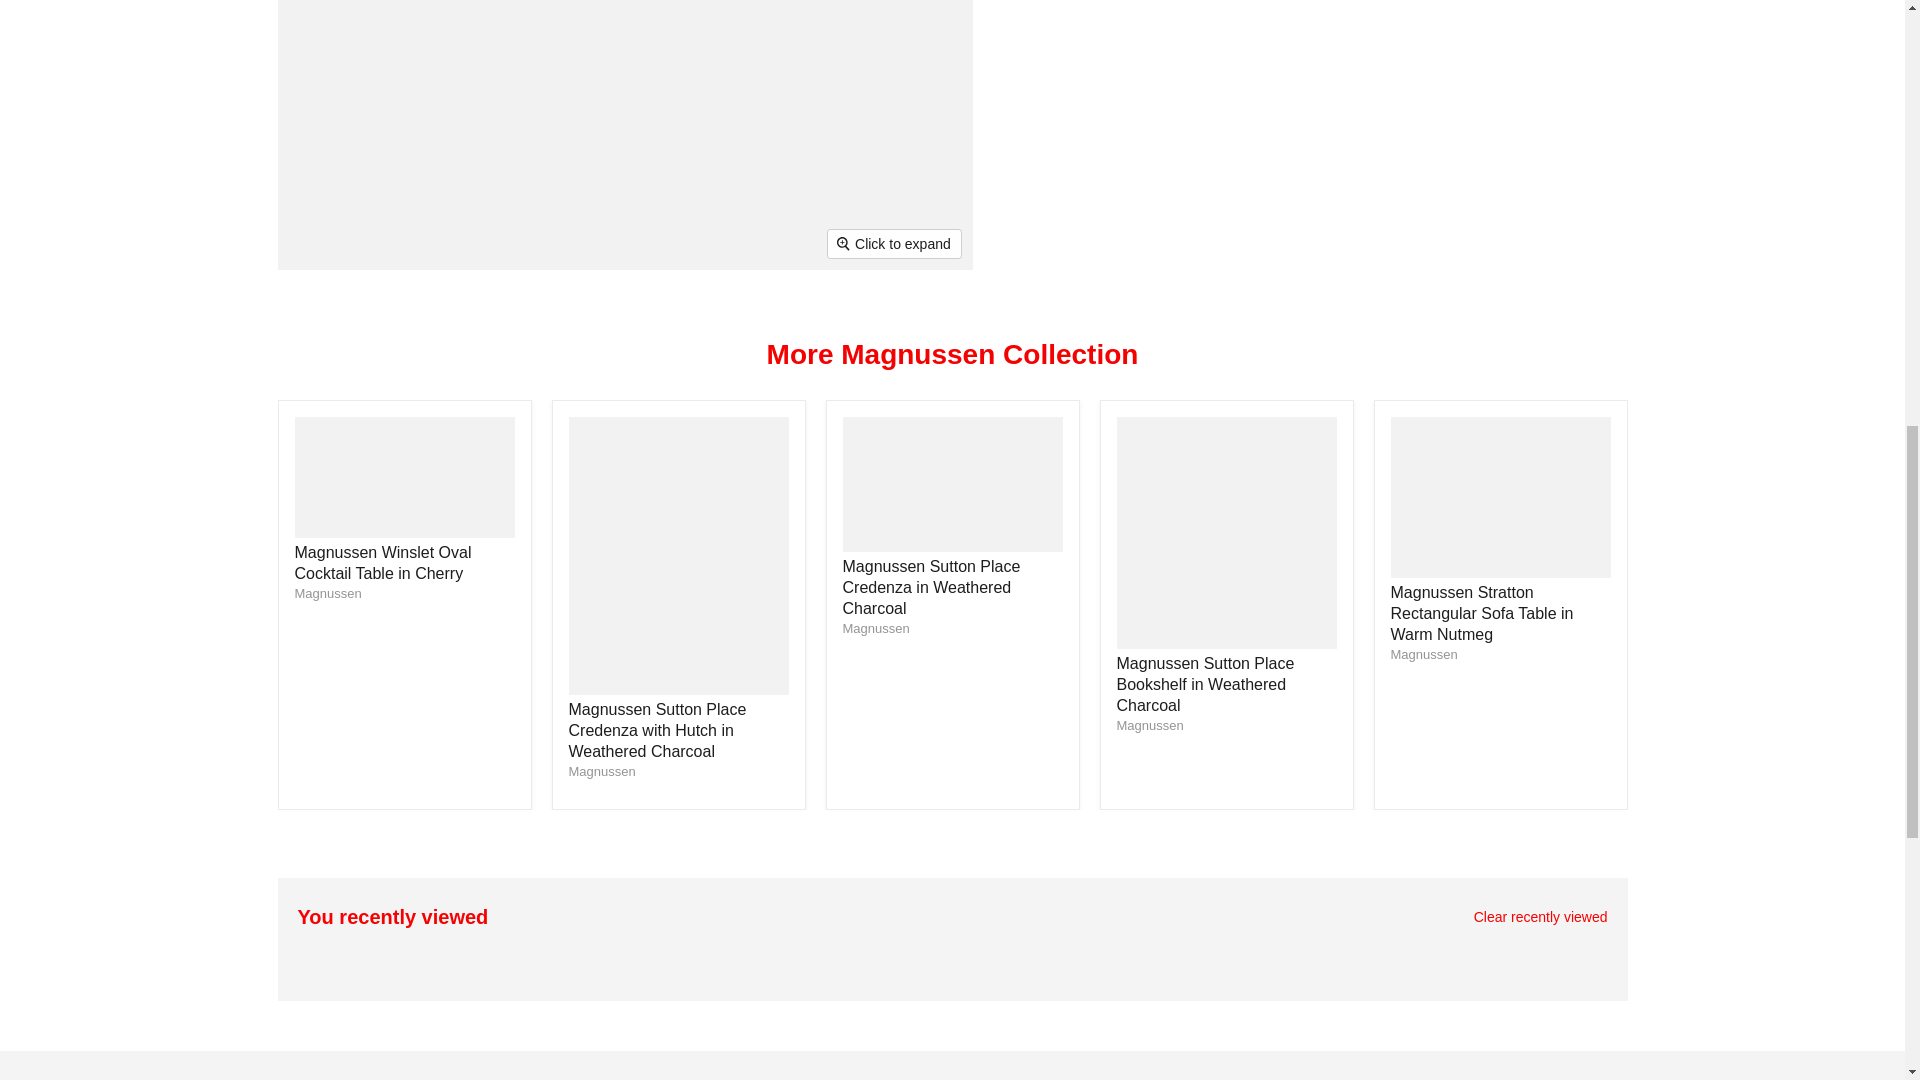 The image size is (1920, 1080). I want to click on Magnussen, so click(1424, 654).